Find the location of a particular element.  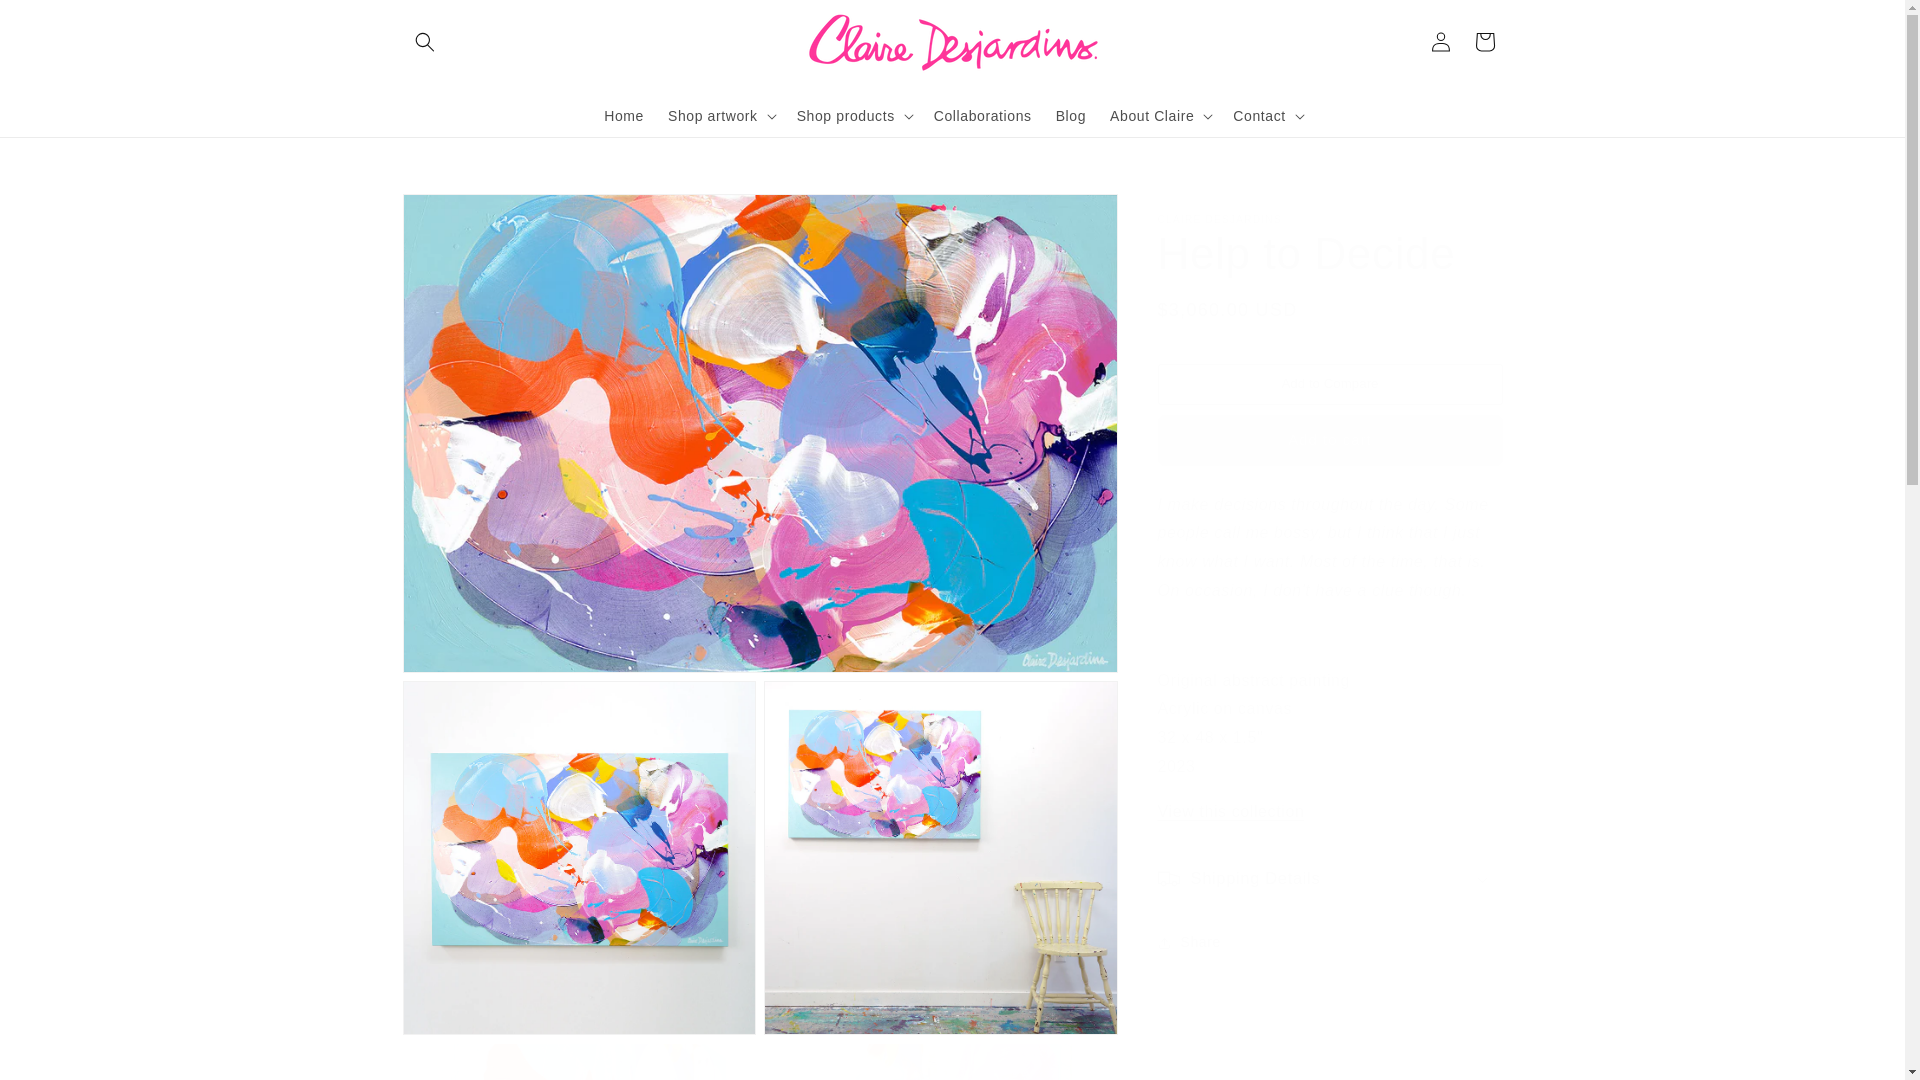

Open media 2 in modal is located at coordinates (578, 858).